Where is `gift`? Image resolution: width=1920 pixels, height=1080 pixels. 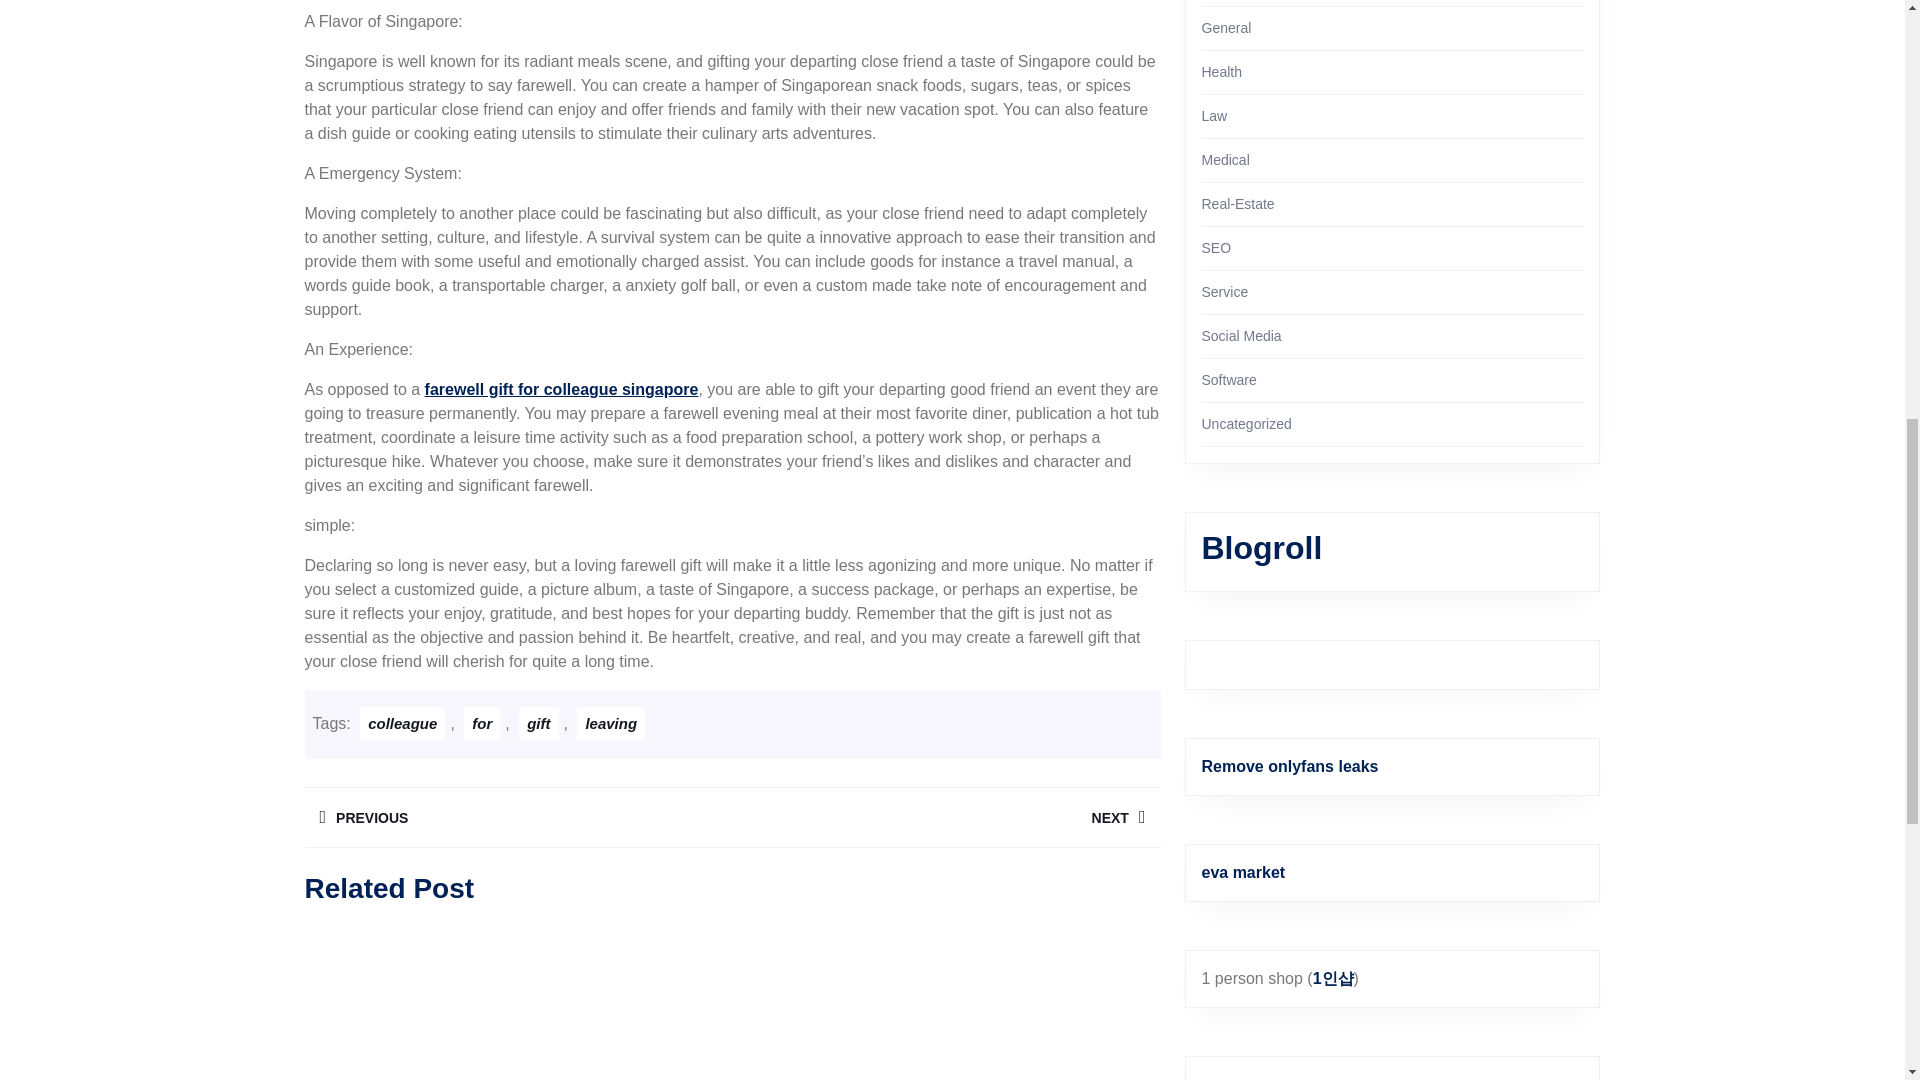
gift is located at coordinates (561, 390).